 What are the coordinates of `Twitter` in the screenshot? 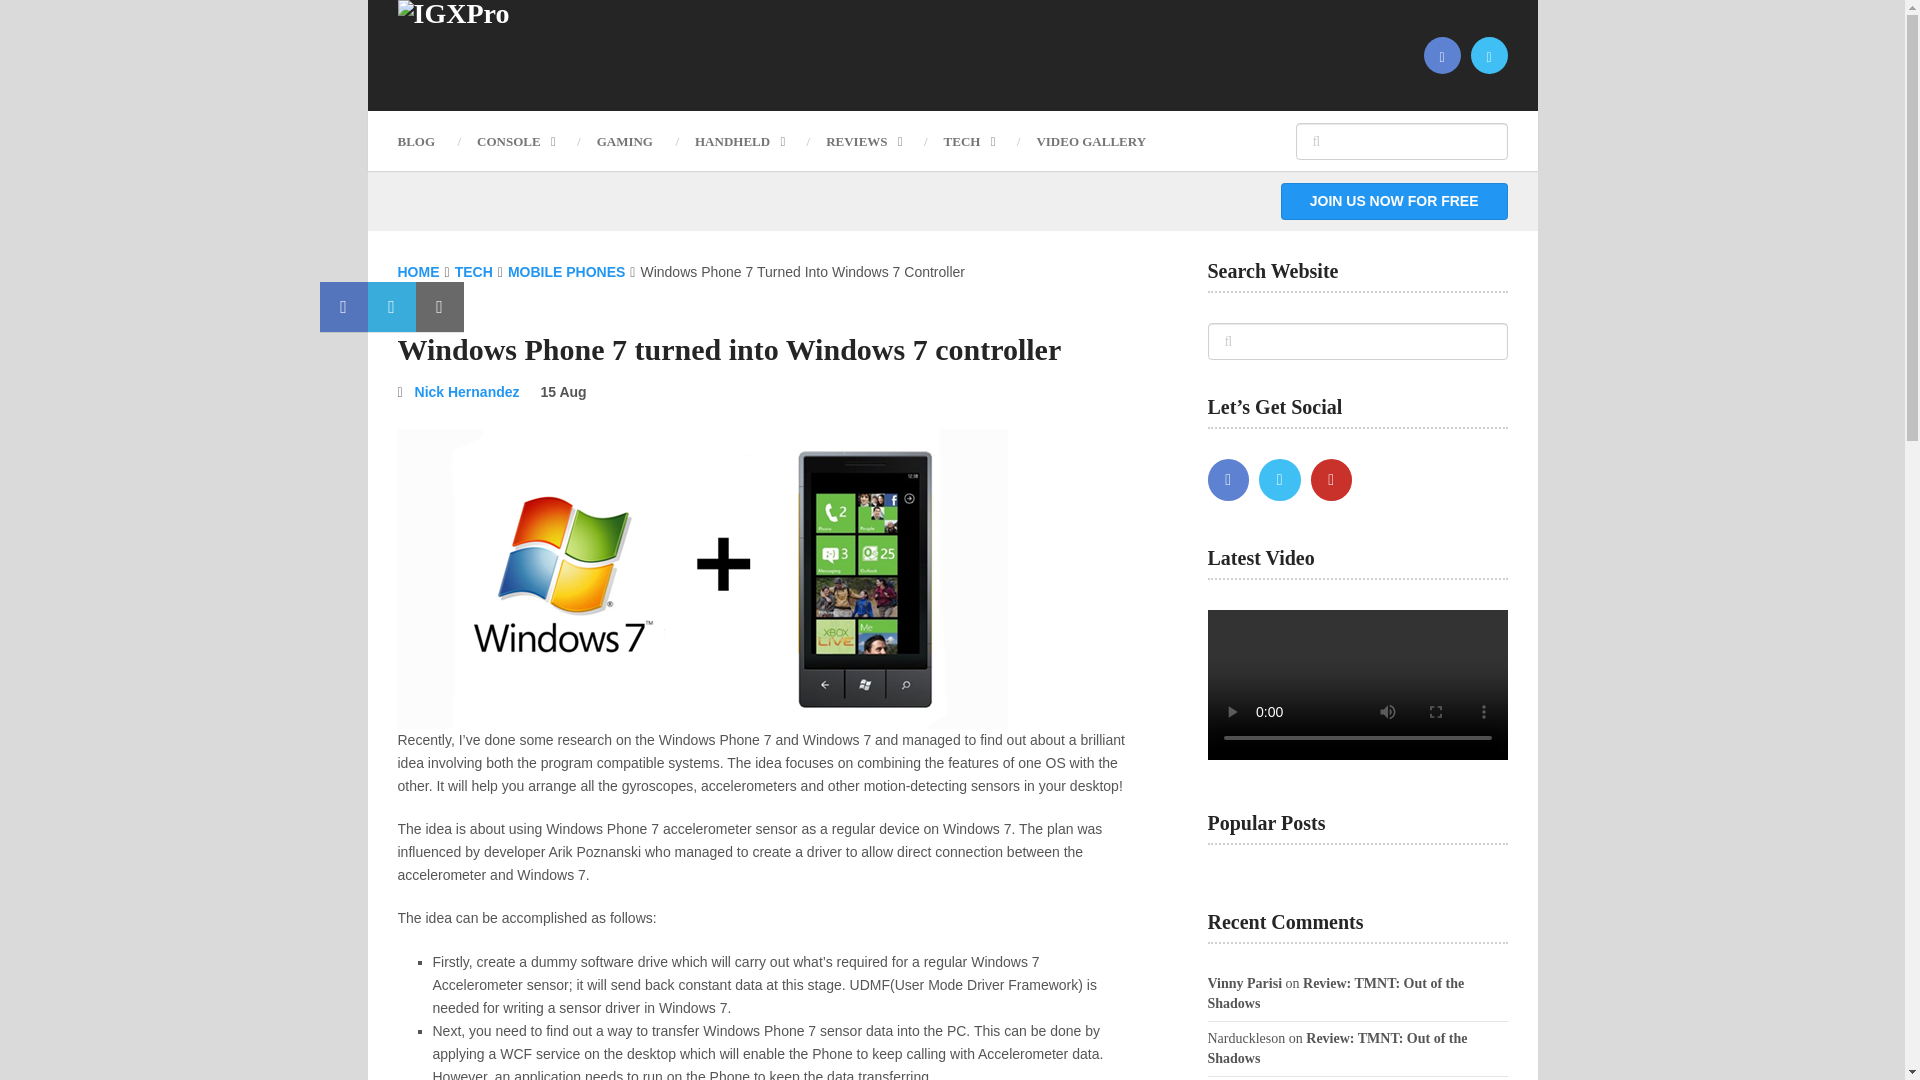 It's located at (1280, 480).